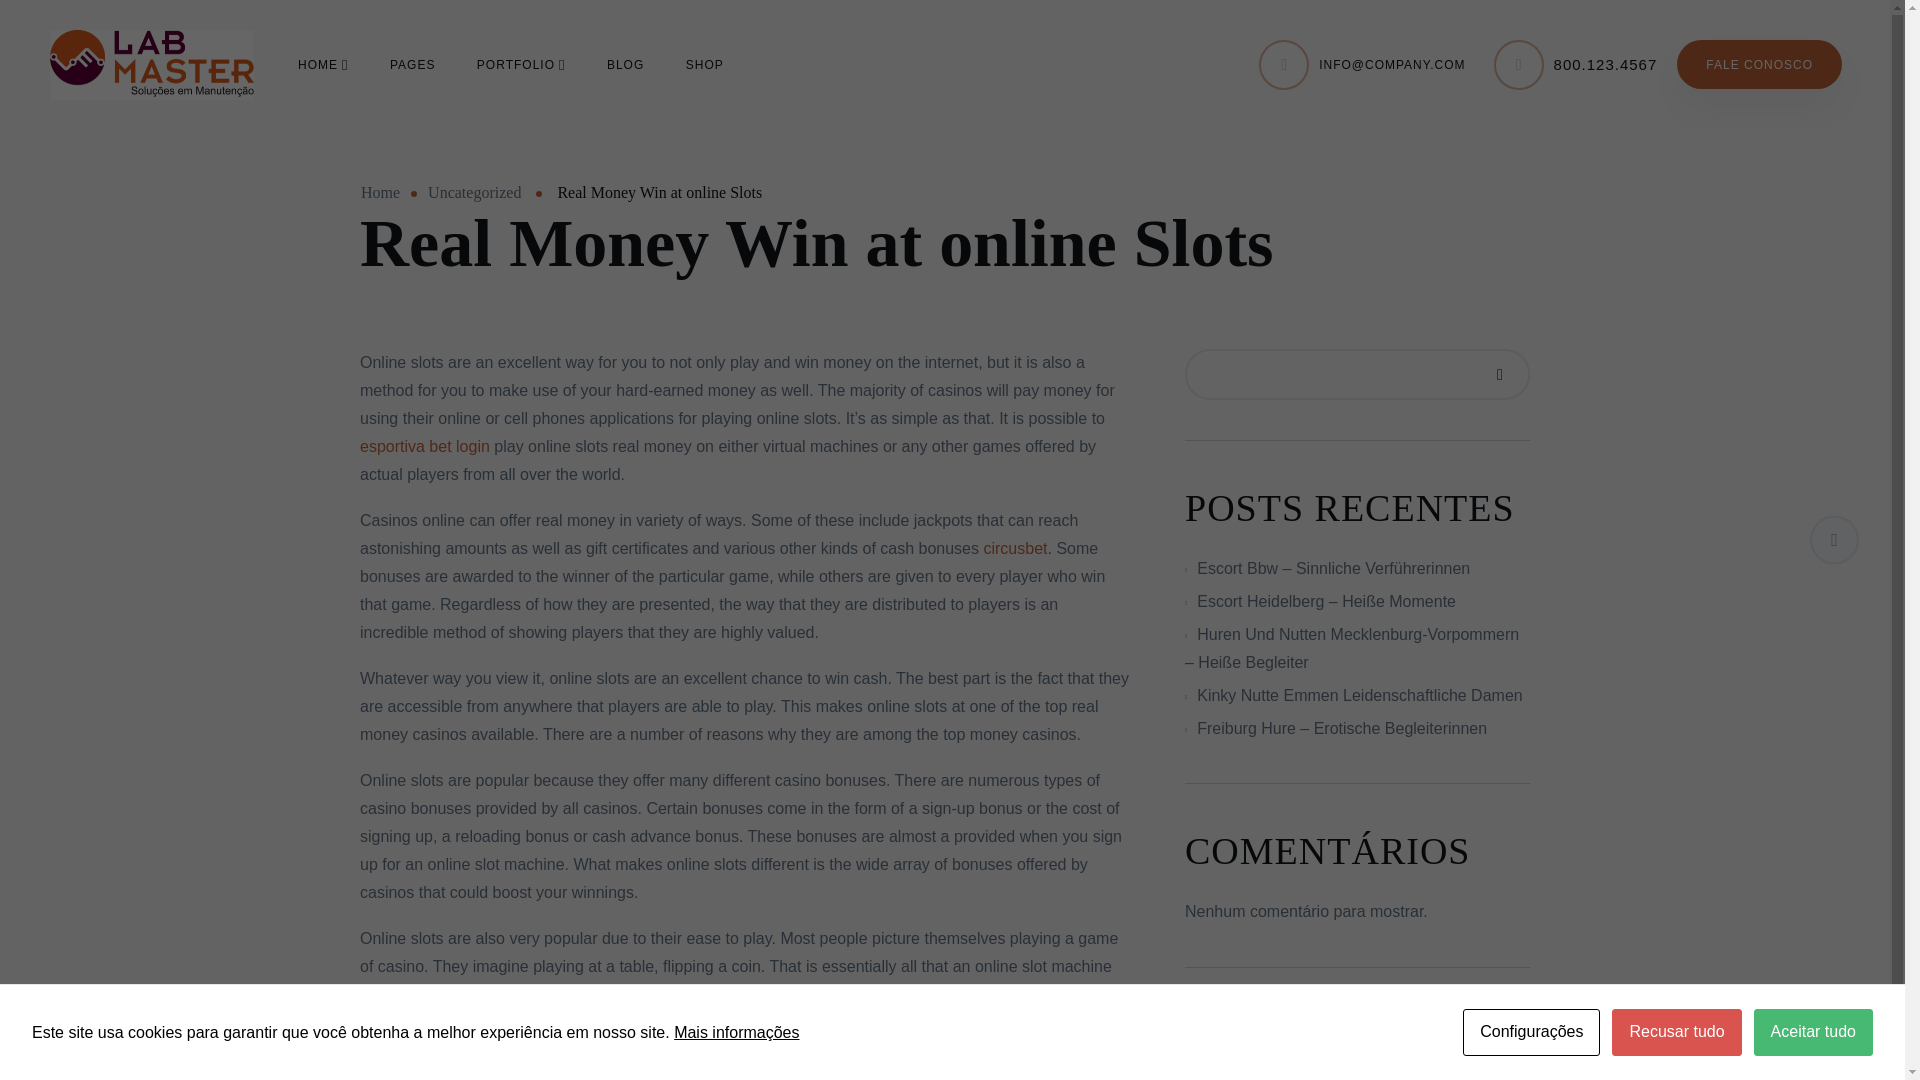  Describe the element at coordinates (151, 65) in the screenshot. I see `lab` at that location.